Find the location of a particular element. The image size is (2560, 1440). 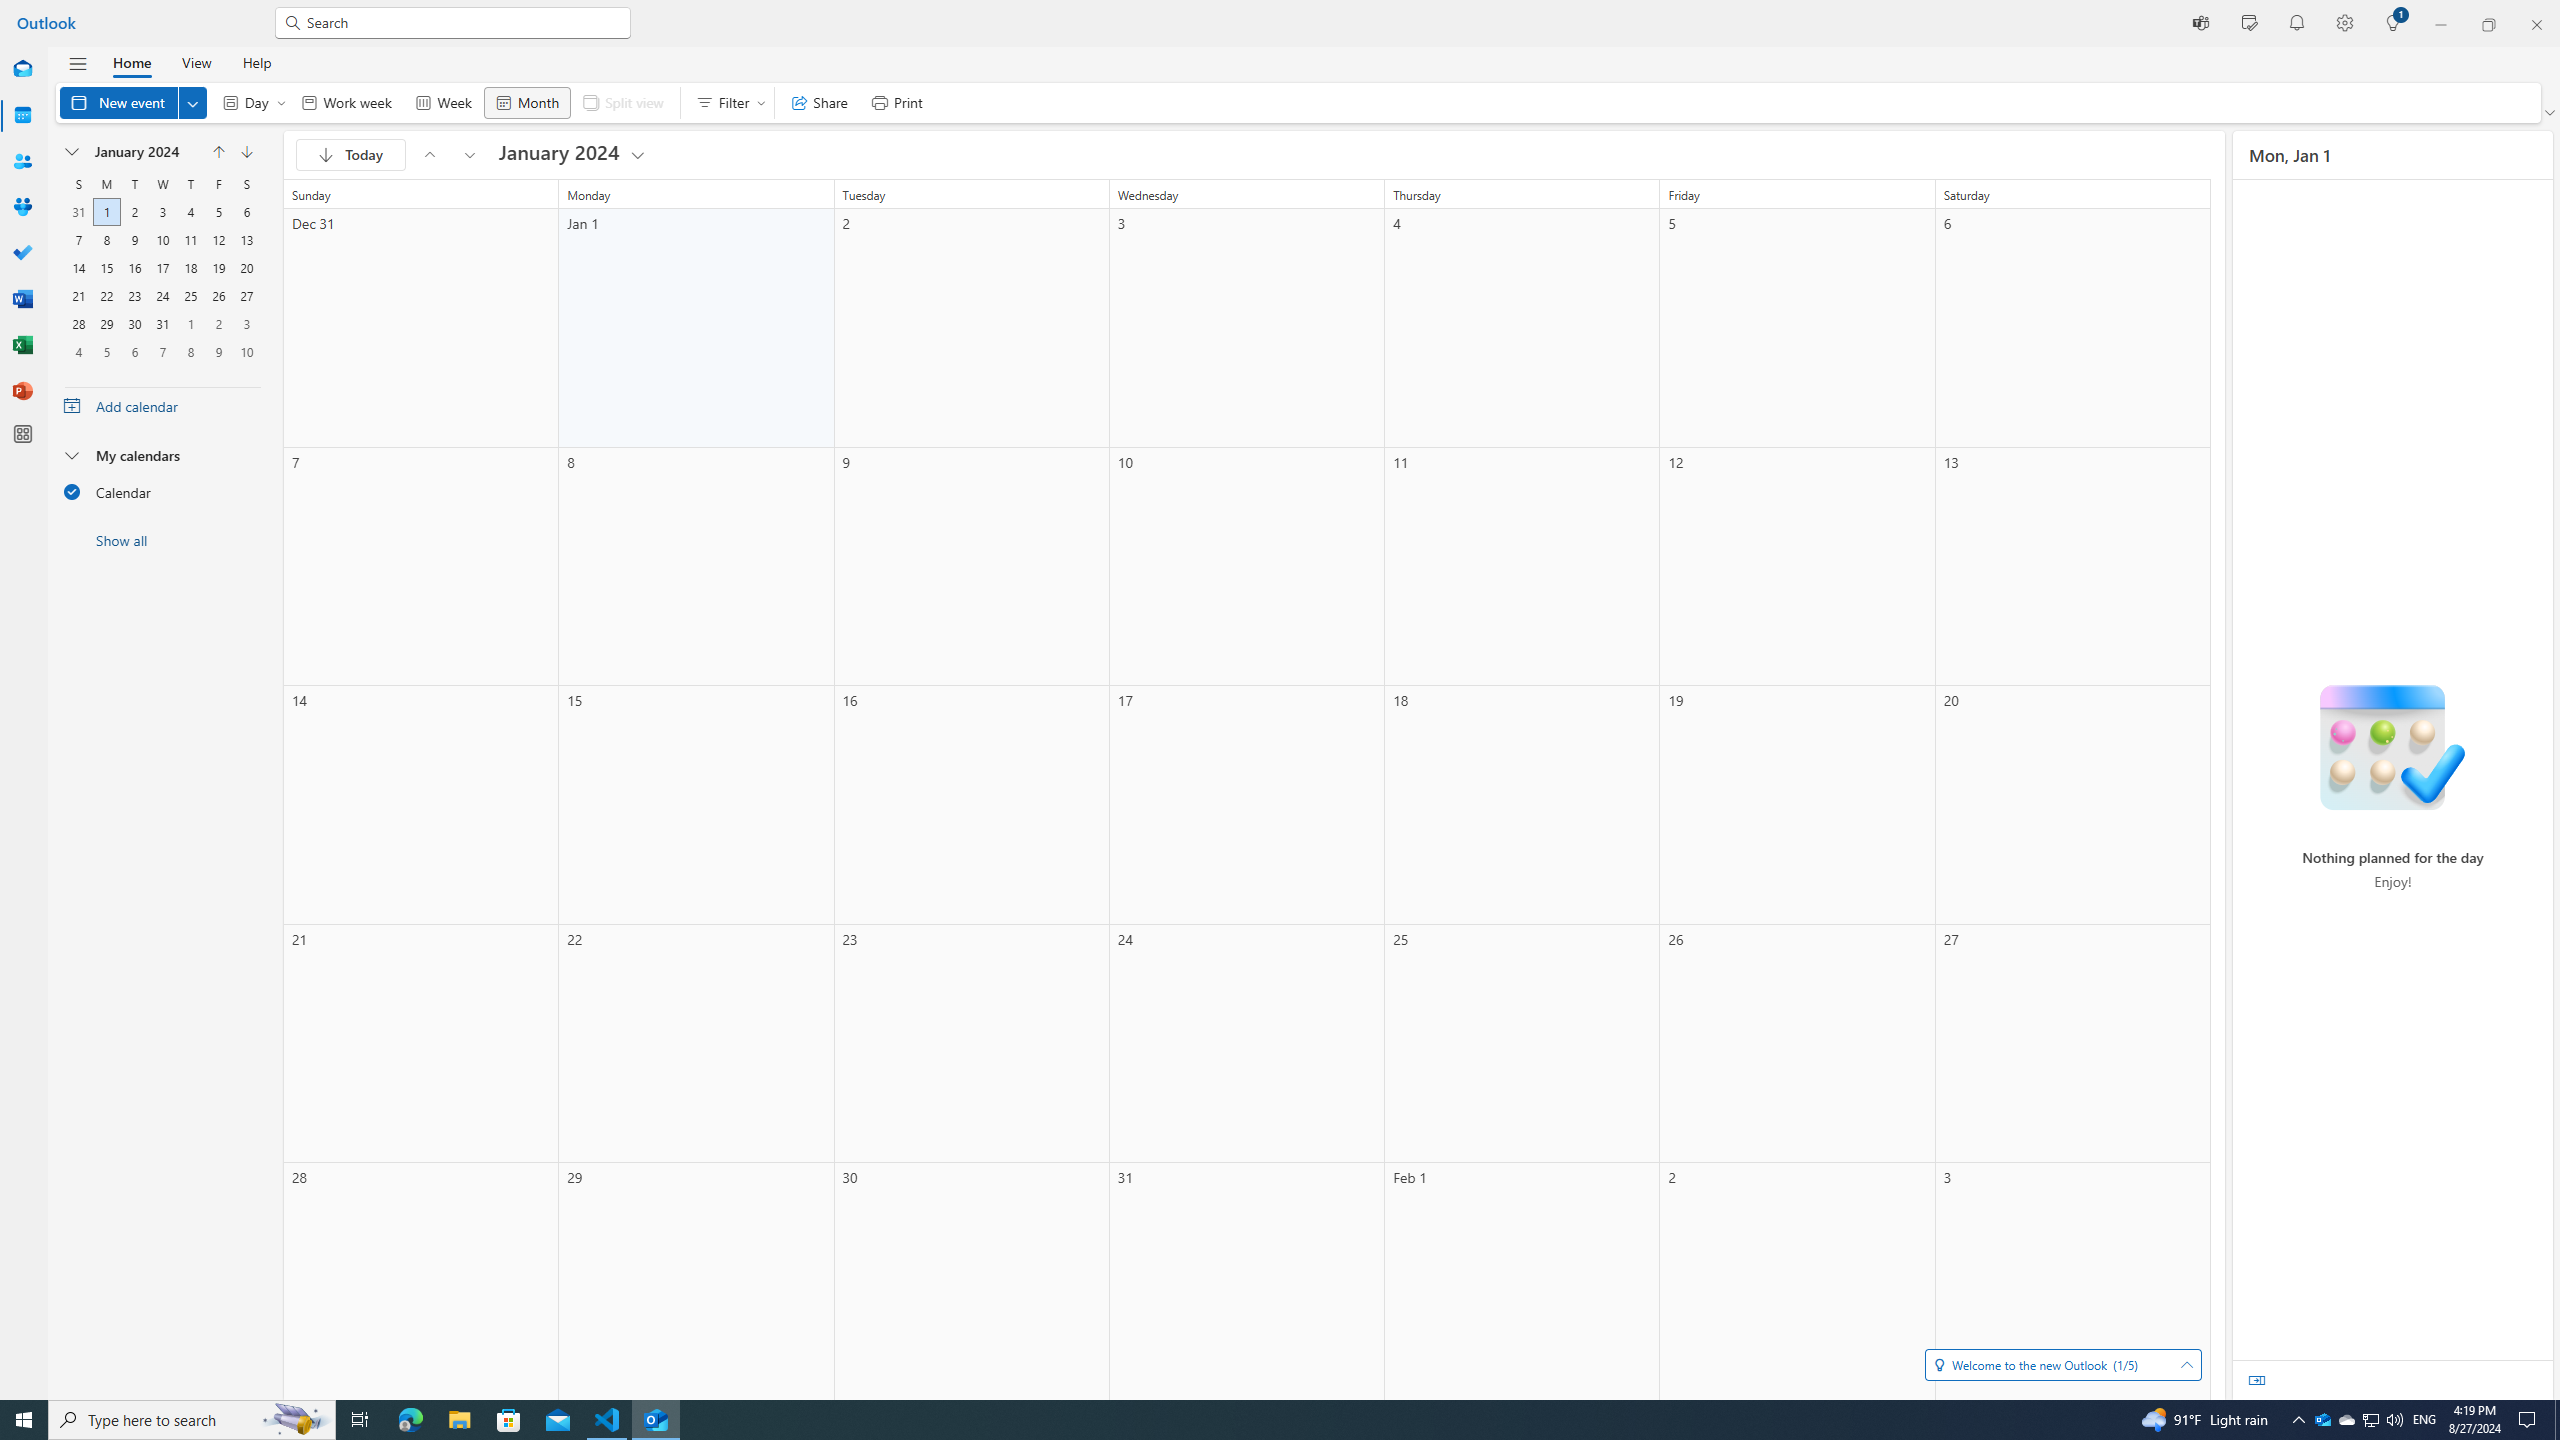

4, February, 2024 is located at coordinates (79, 352).